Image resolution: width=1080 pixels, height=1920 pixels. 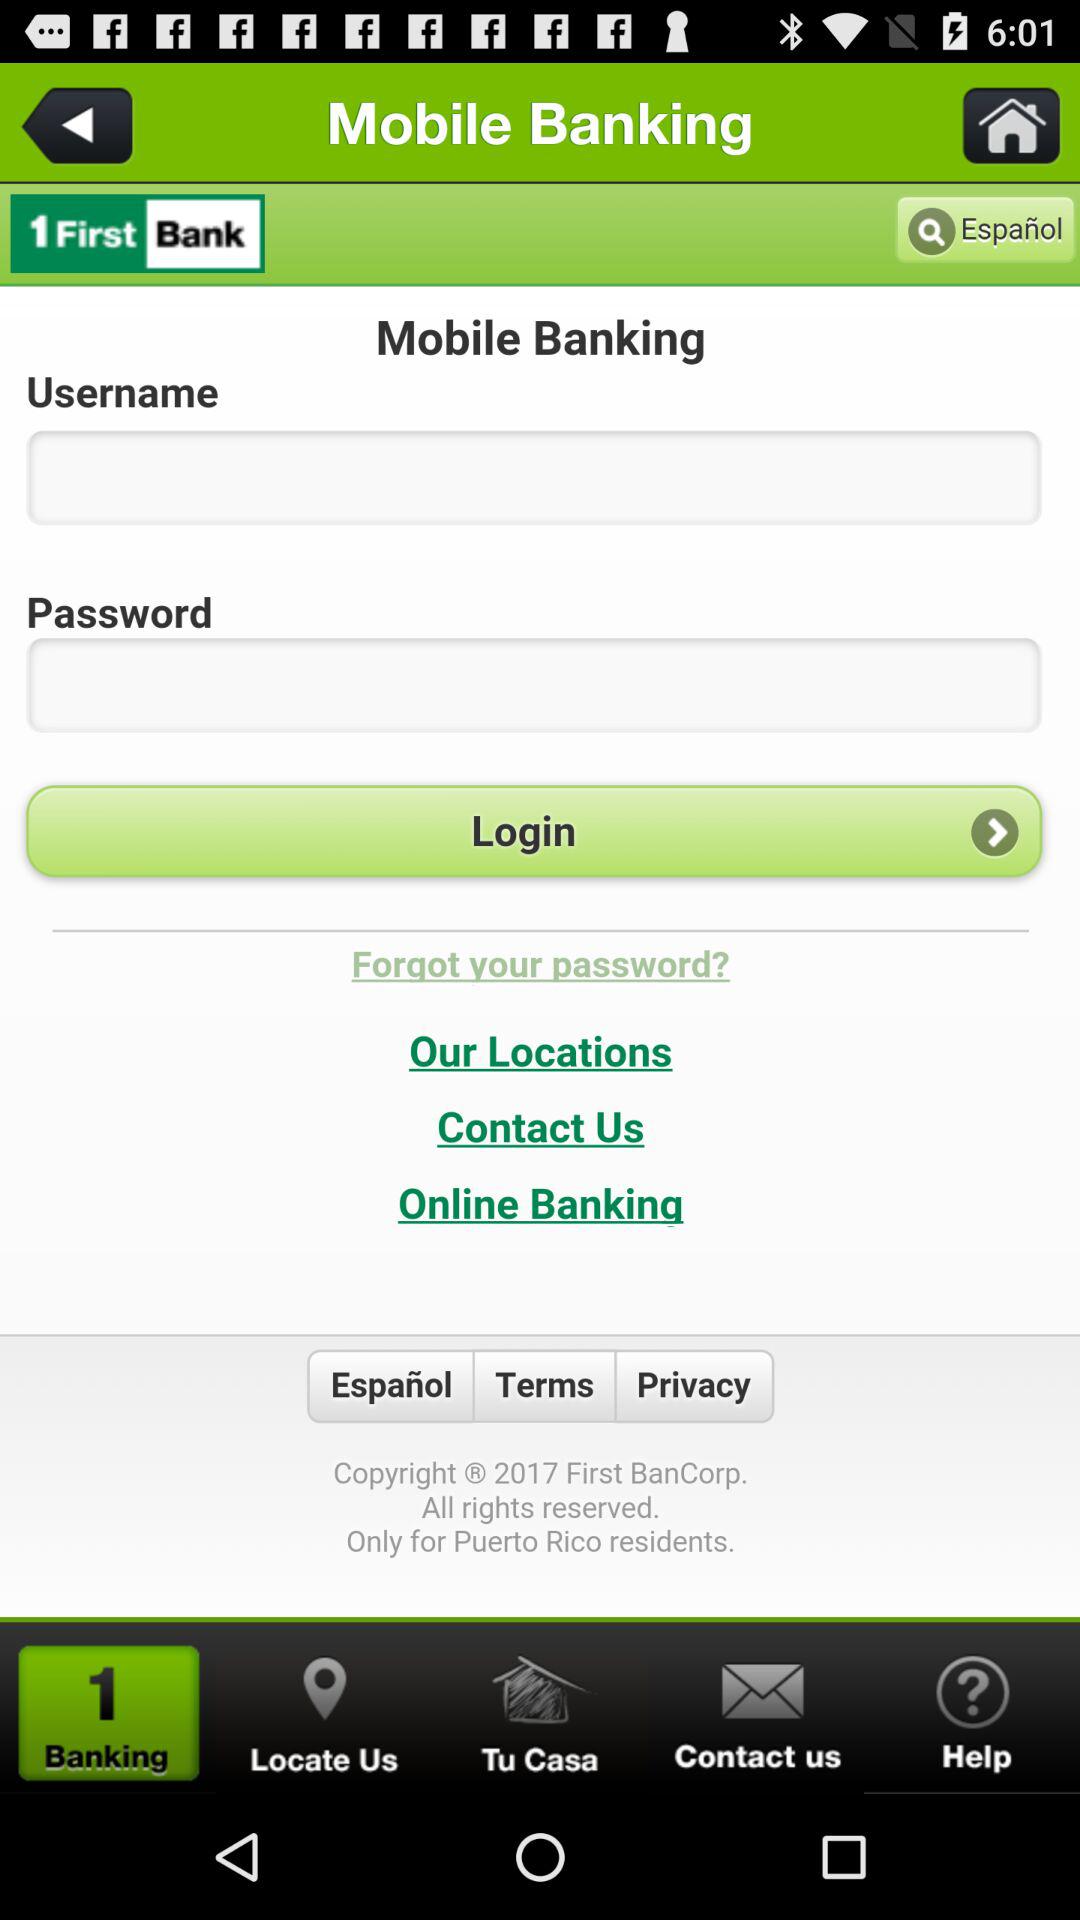 I want to click on go to previous, so click(x=81, y=122).